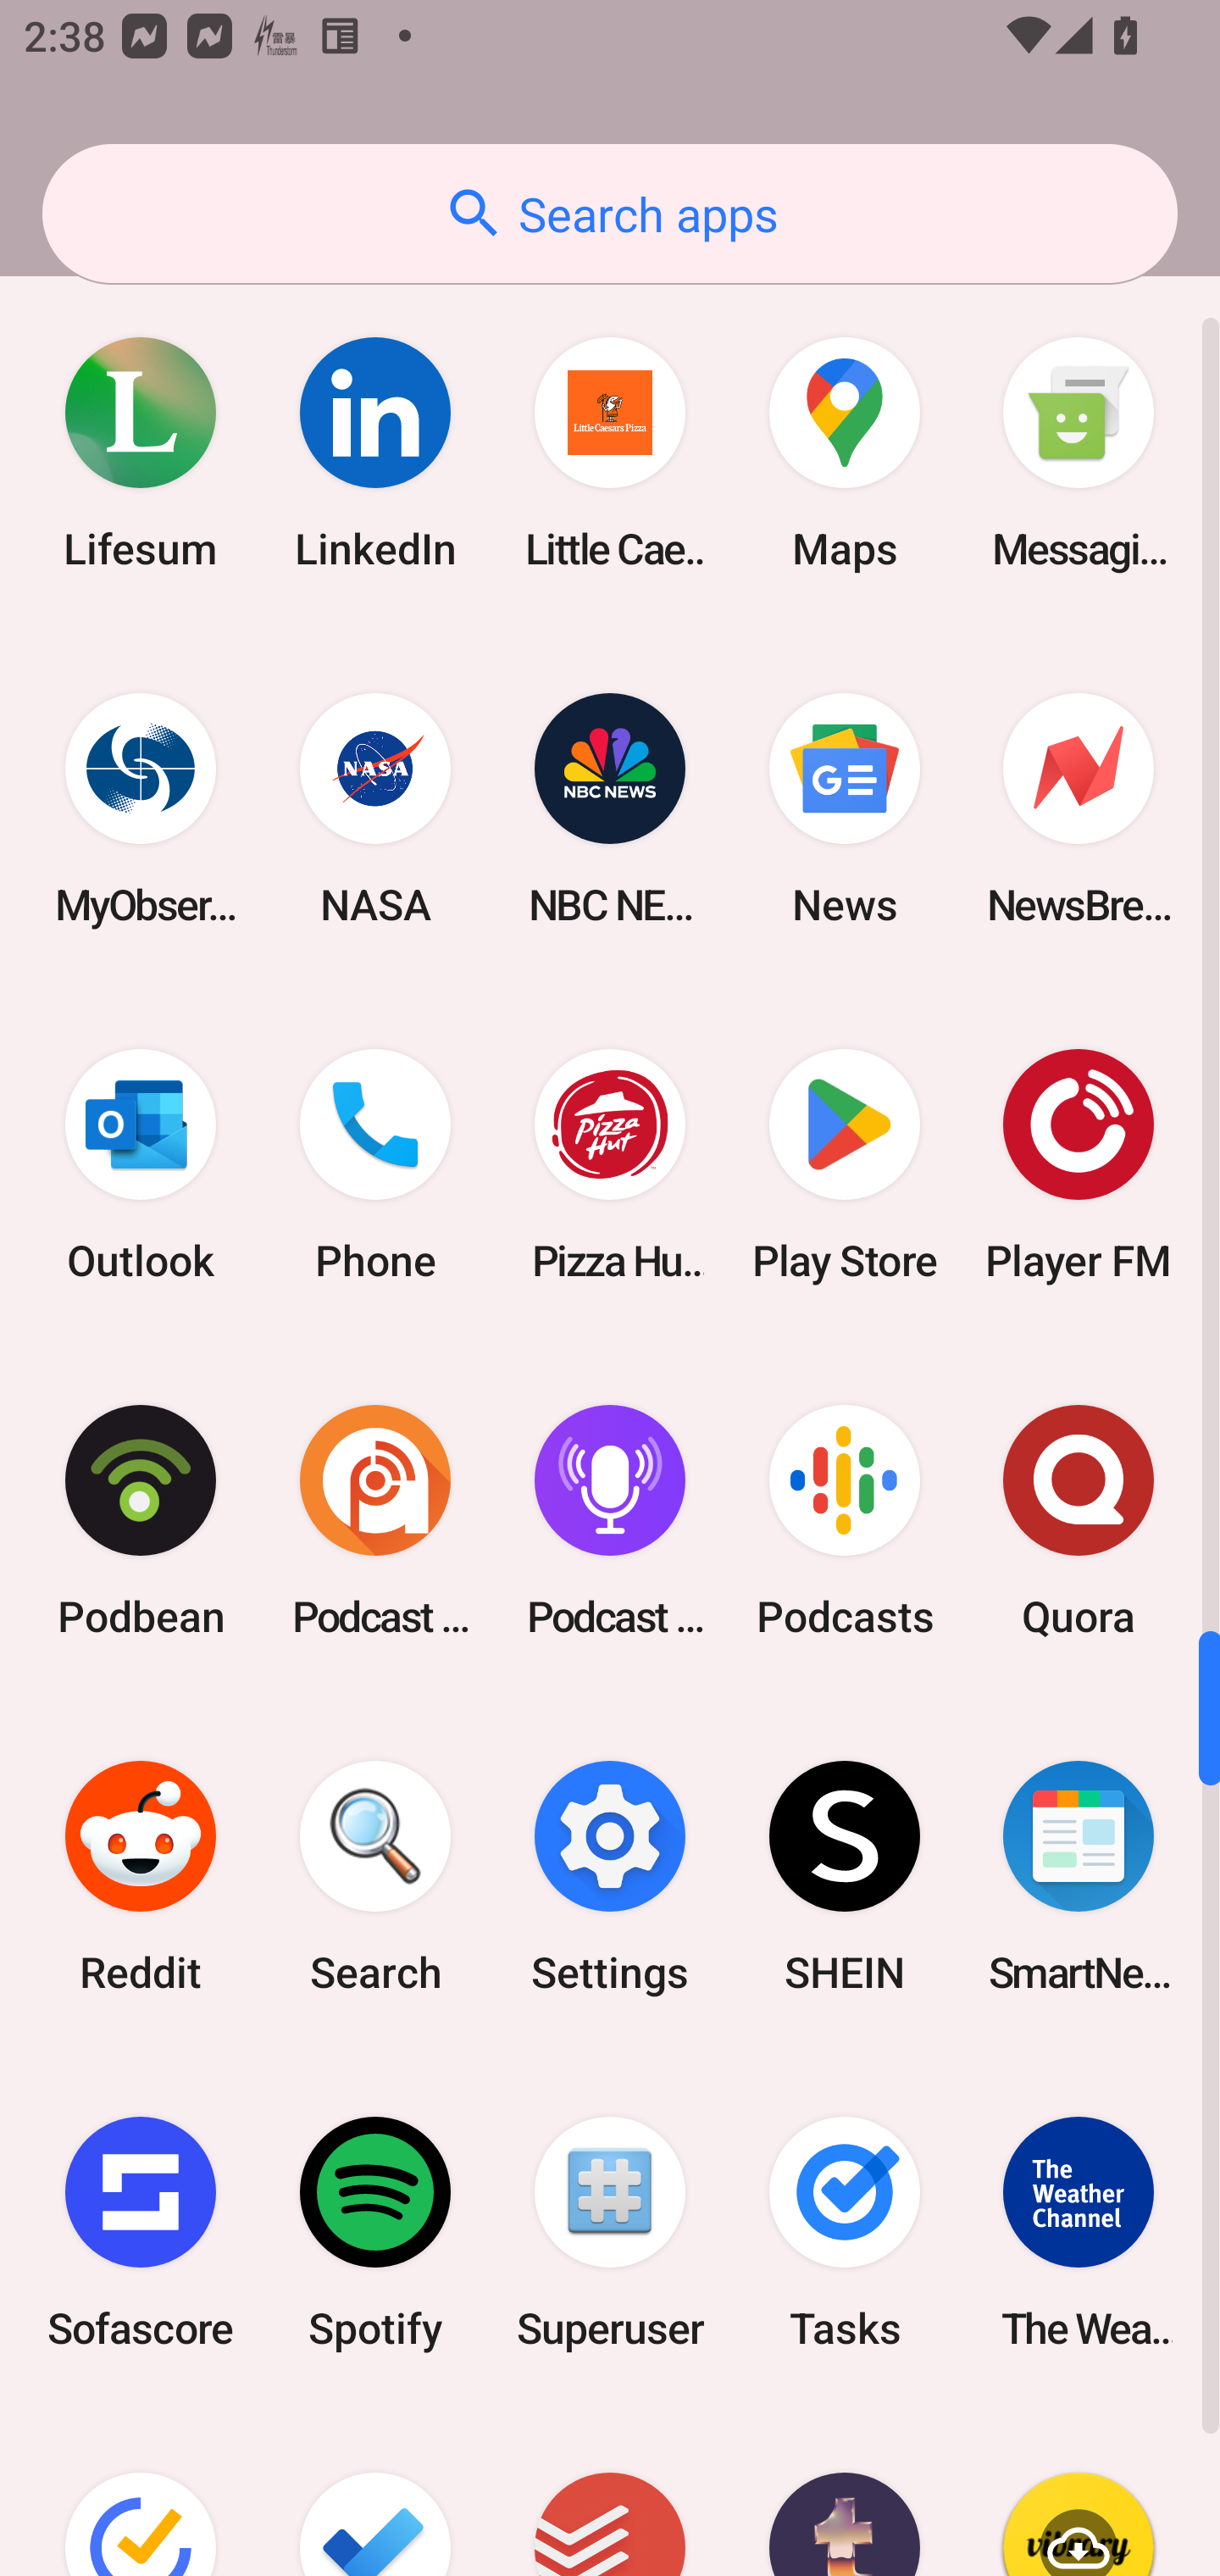 This screenshot has height=2576, width=1220. I want to click on Tasks, so click(844, 2233).